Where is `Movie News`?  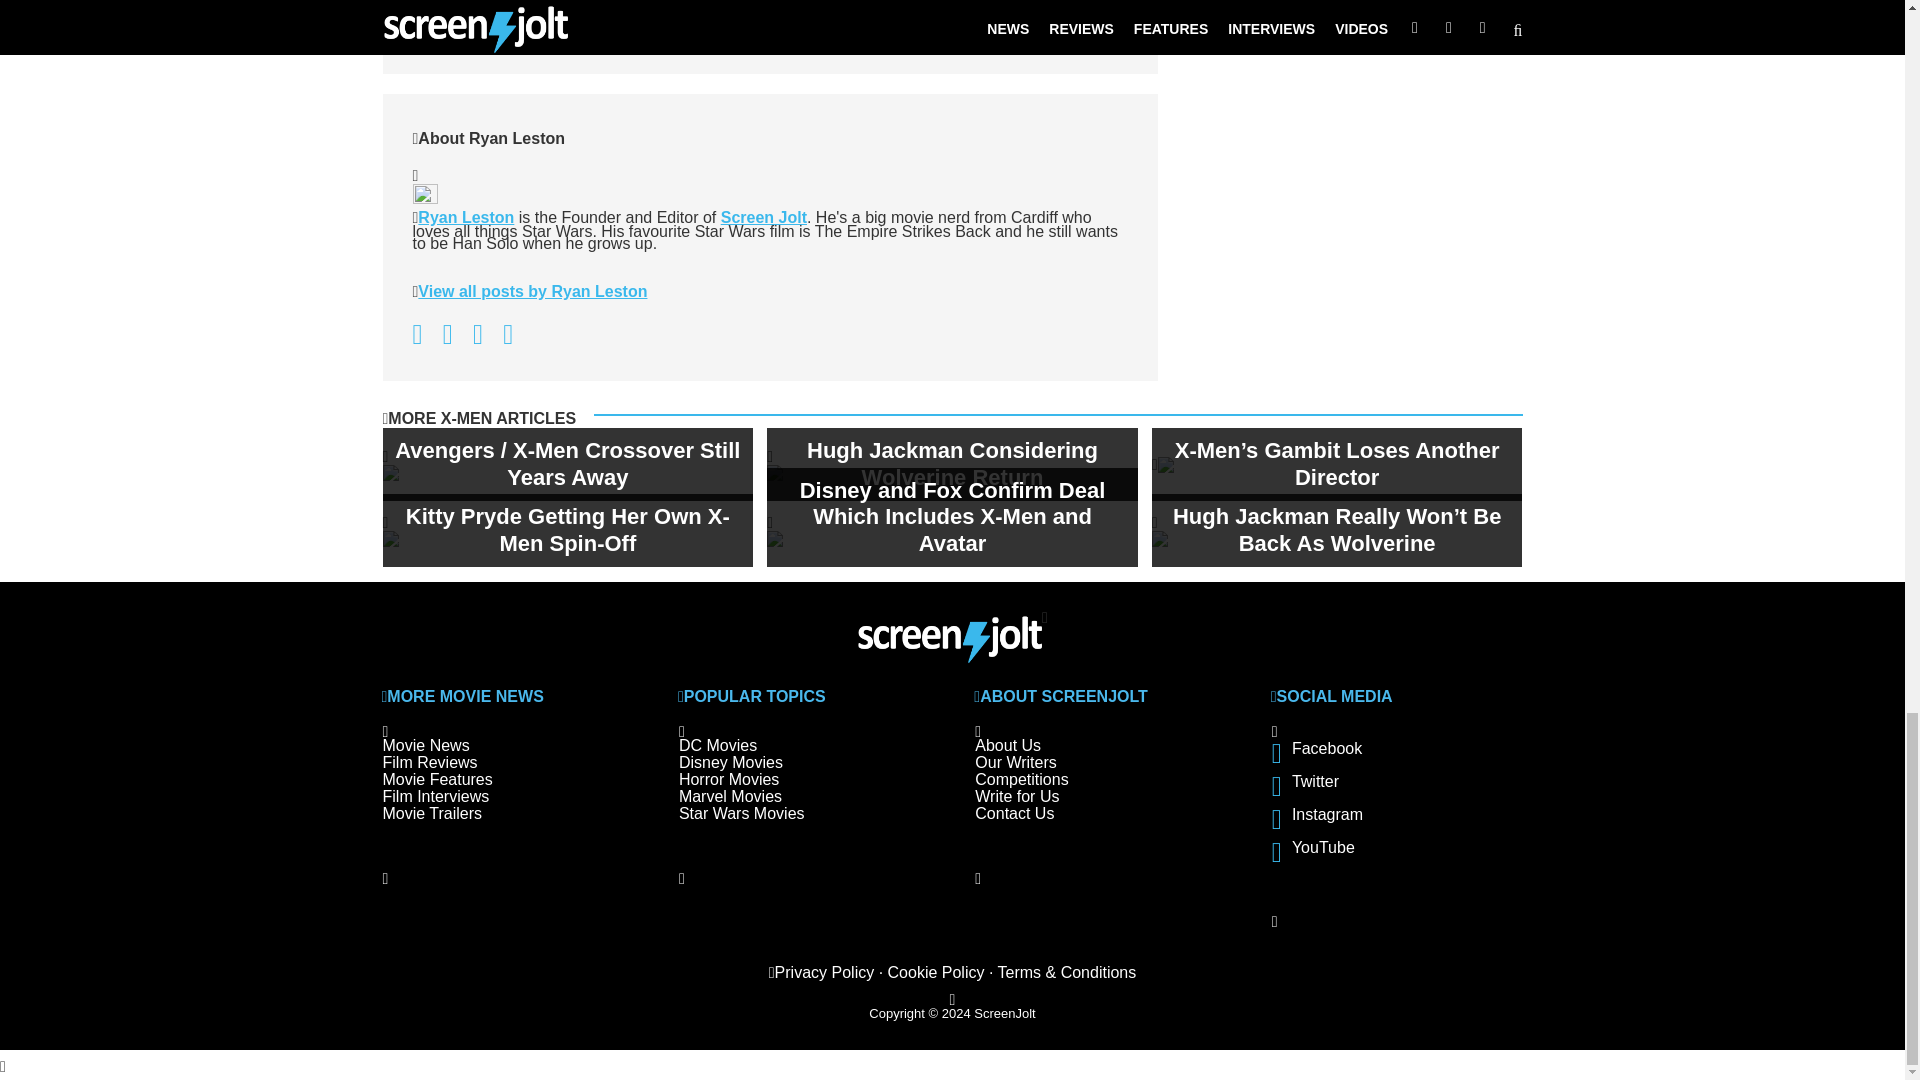
Movie News is located at coordinates (456, 14).